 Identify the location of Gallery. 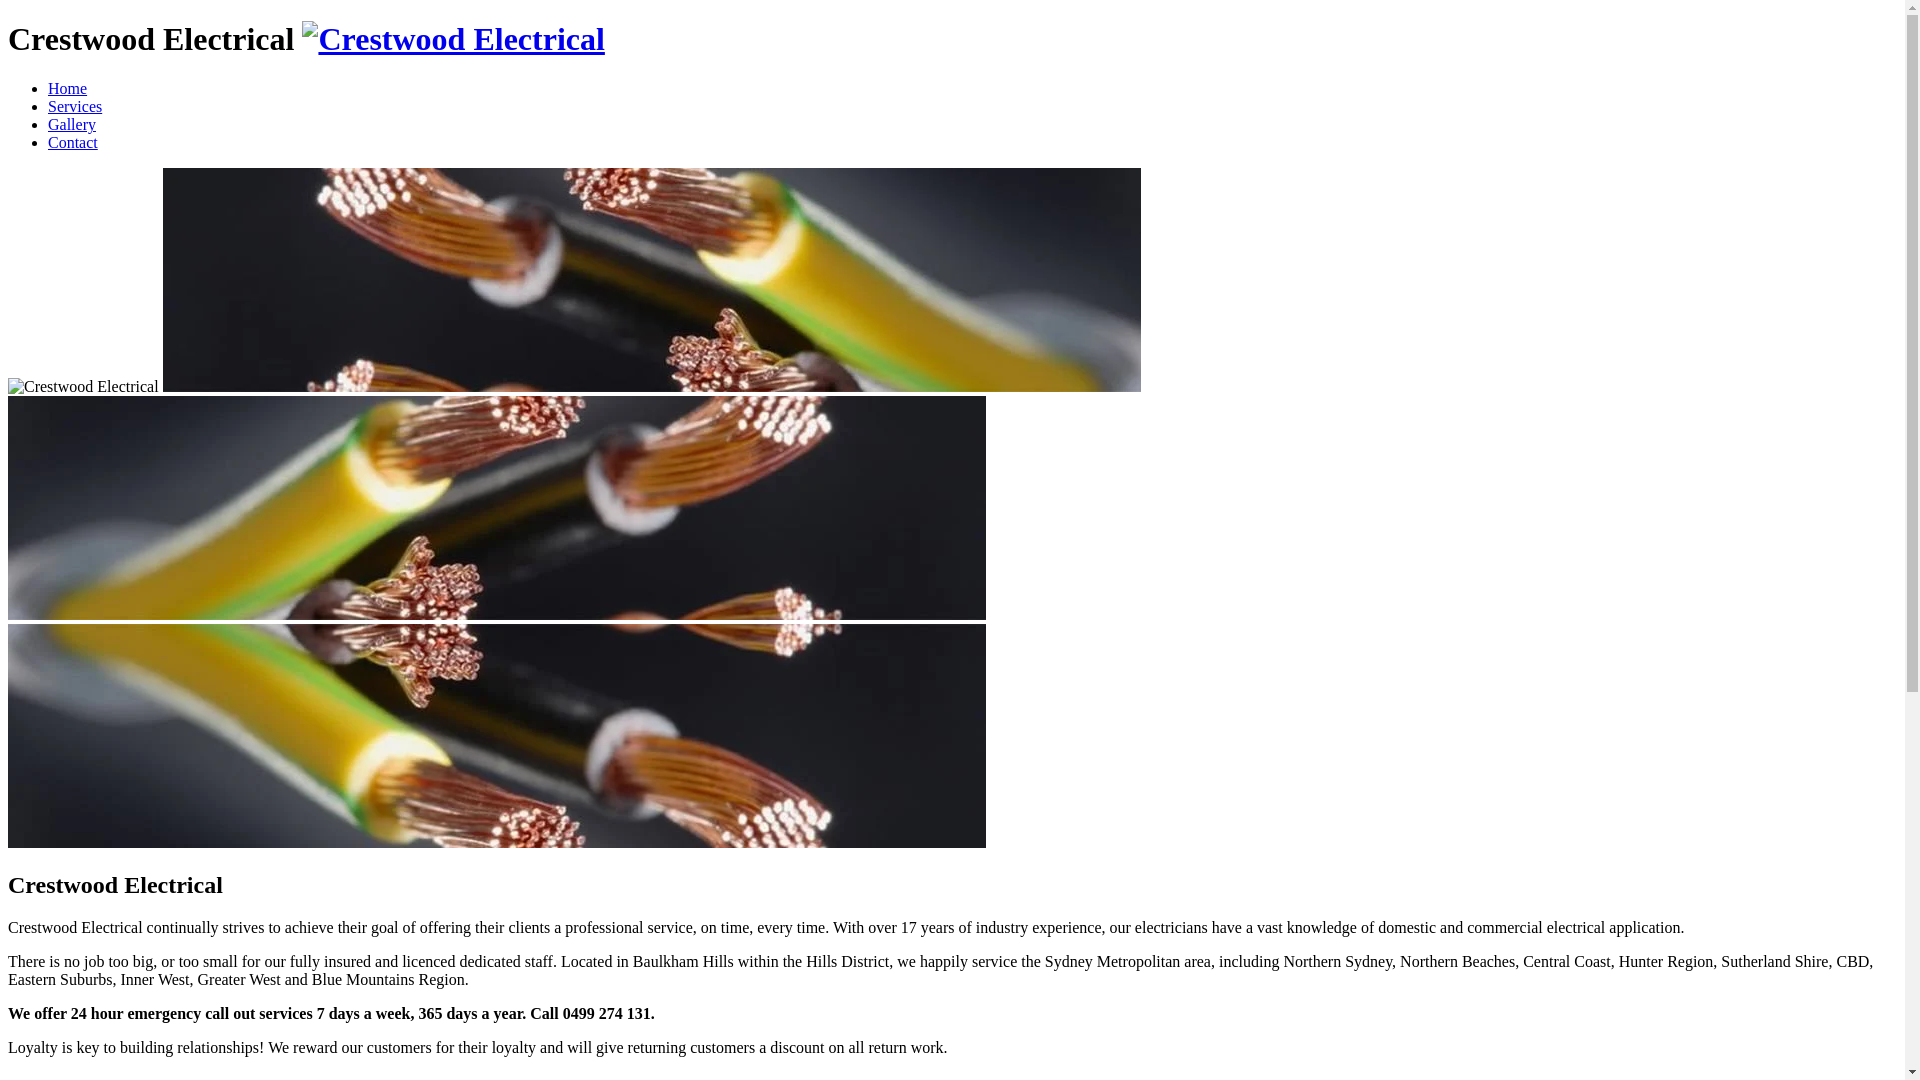
(72, 124).